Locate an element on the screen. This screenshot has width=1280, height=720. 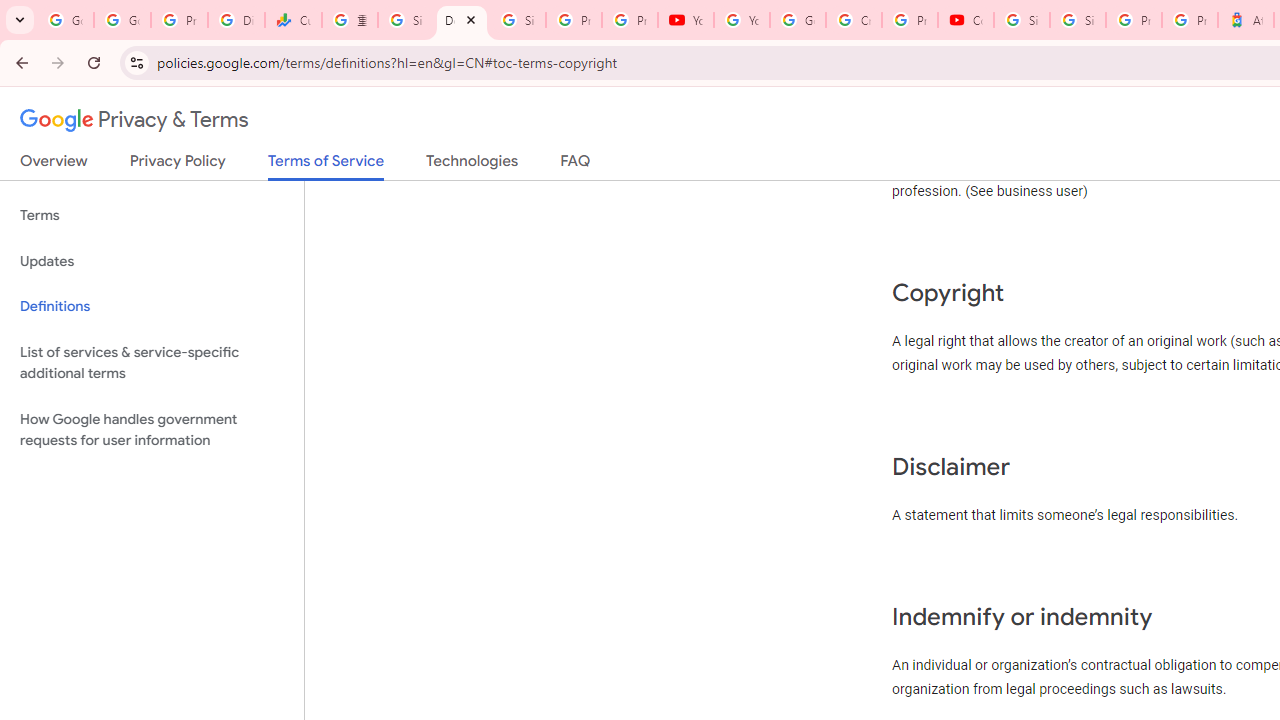
Currencies - Google Finance is located at coordinates (294, 20).